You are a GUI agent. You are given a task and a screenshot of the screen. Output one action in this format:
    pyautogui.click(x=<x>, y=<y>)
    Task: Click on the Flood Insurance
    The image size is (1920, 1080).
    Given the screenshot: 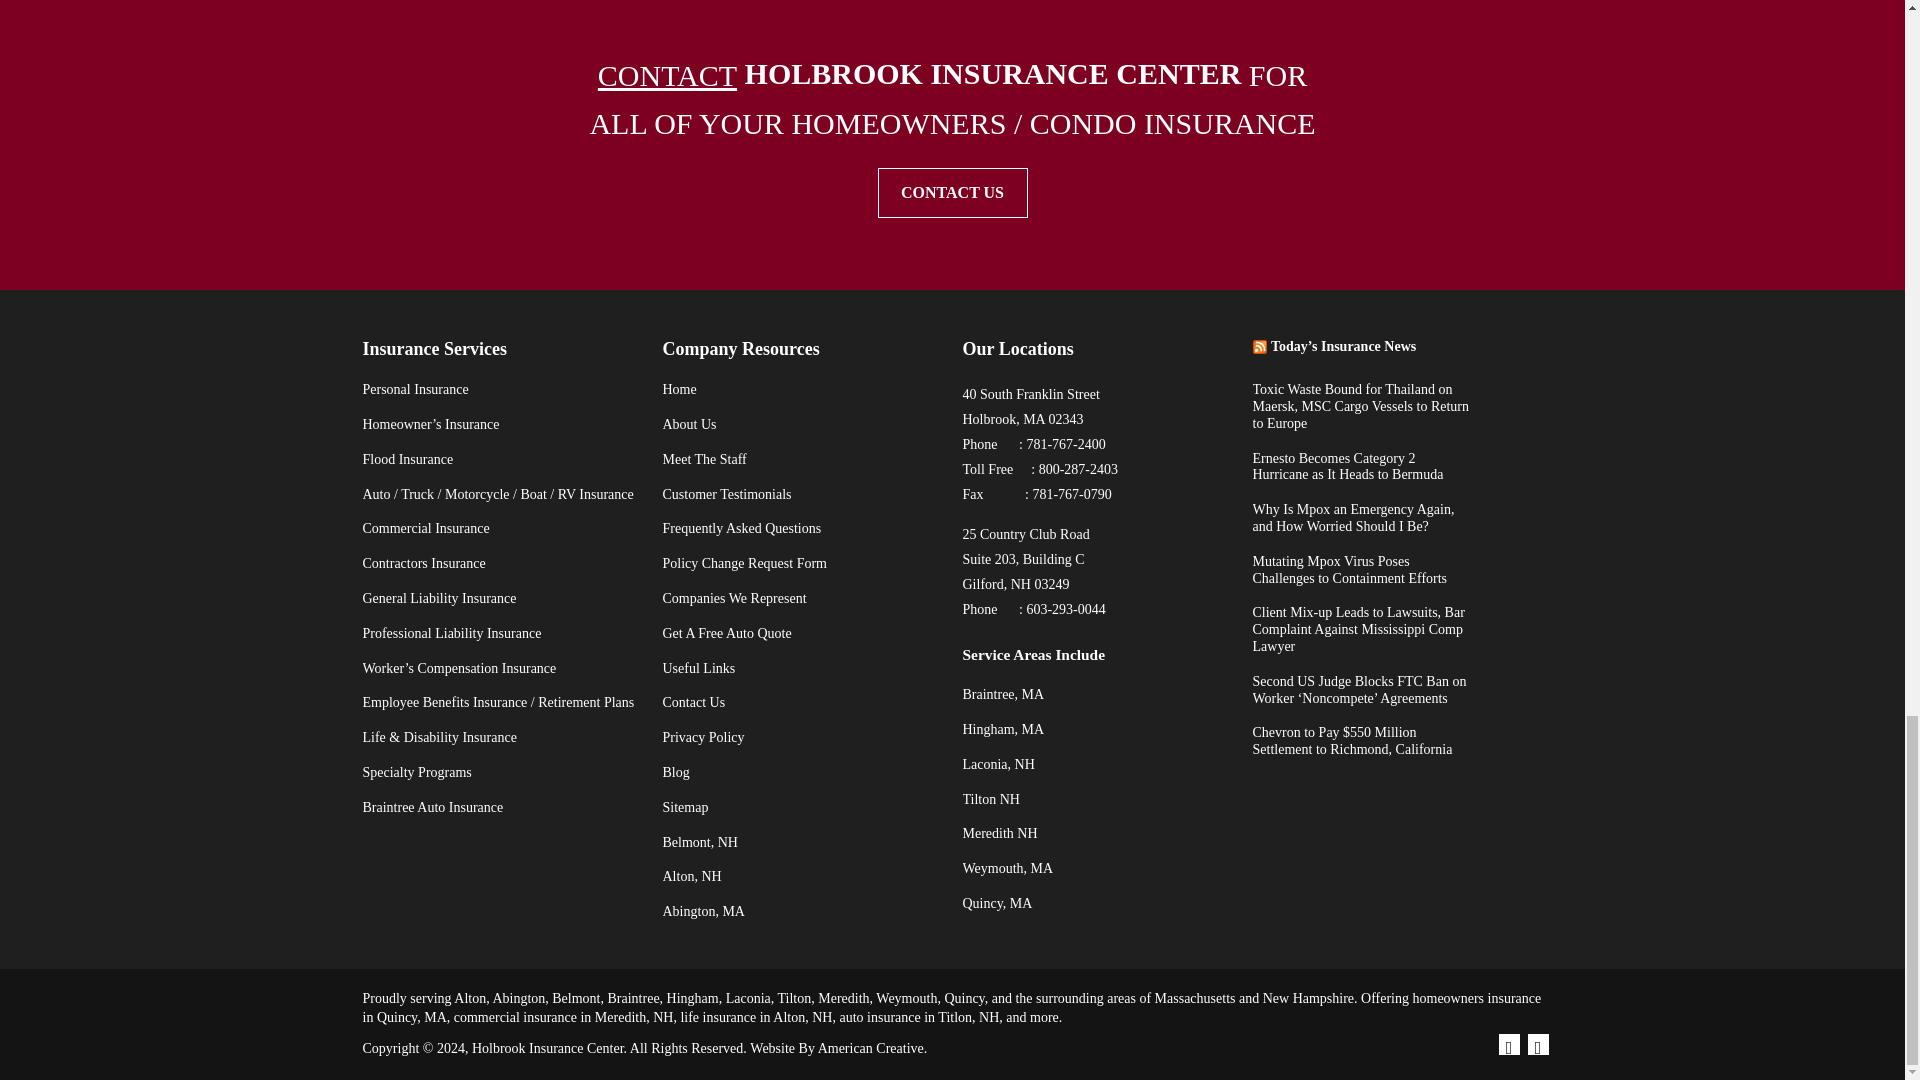 What is the action you would take?
    pyautogui.click(x=408, y=459)
    